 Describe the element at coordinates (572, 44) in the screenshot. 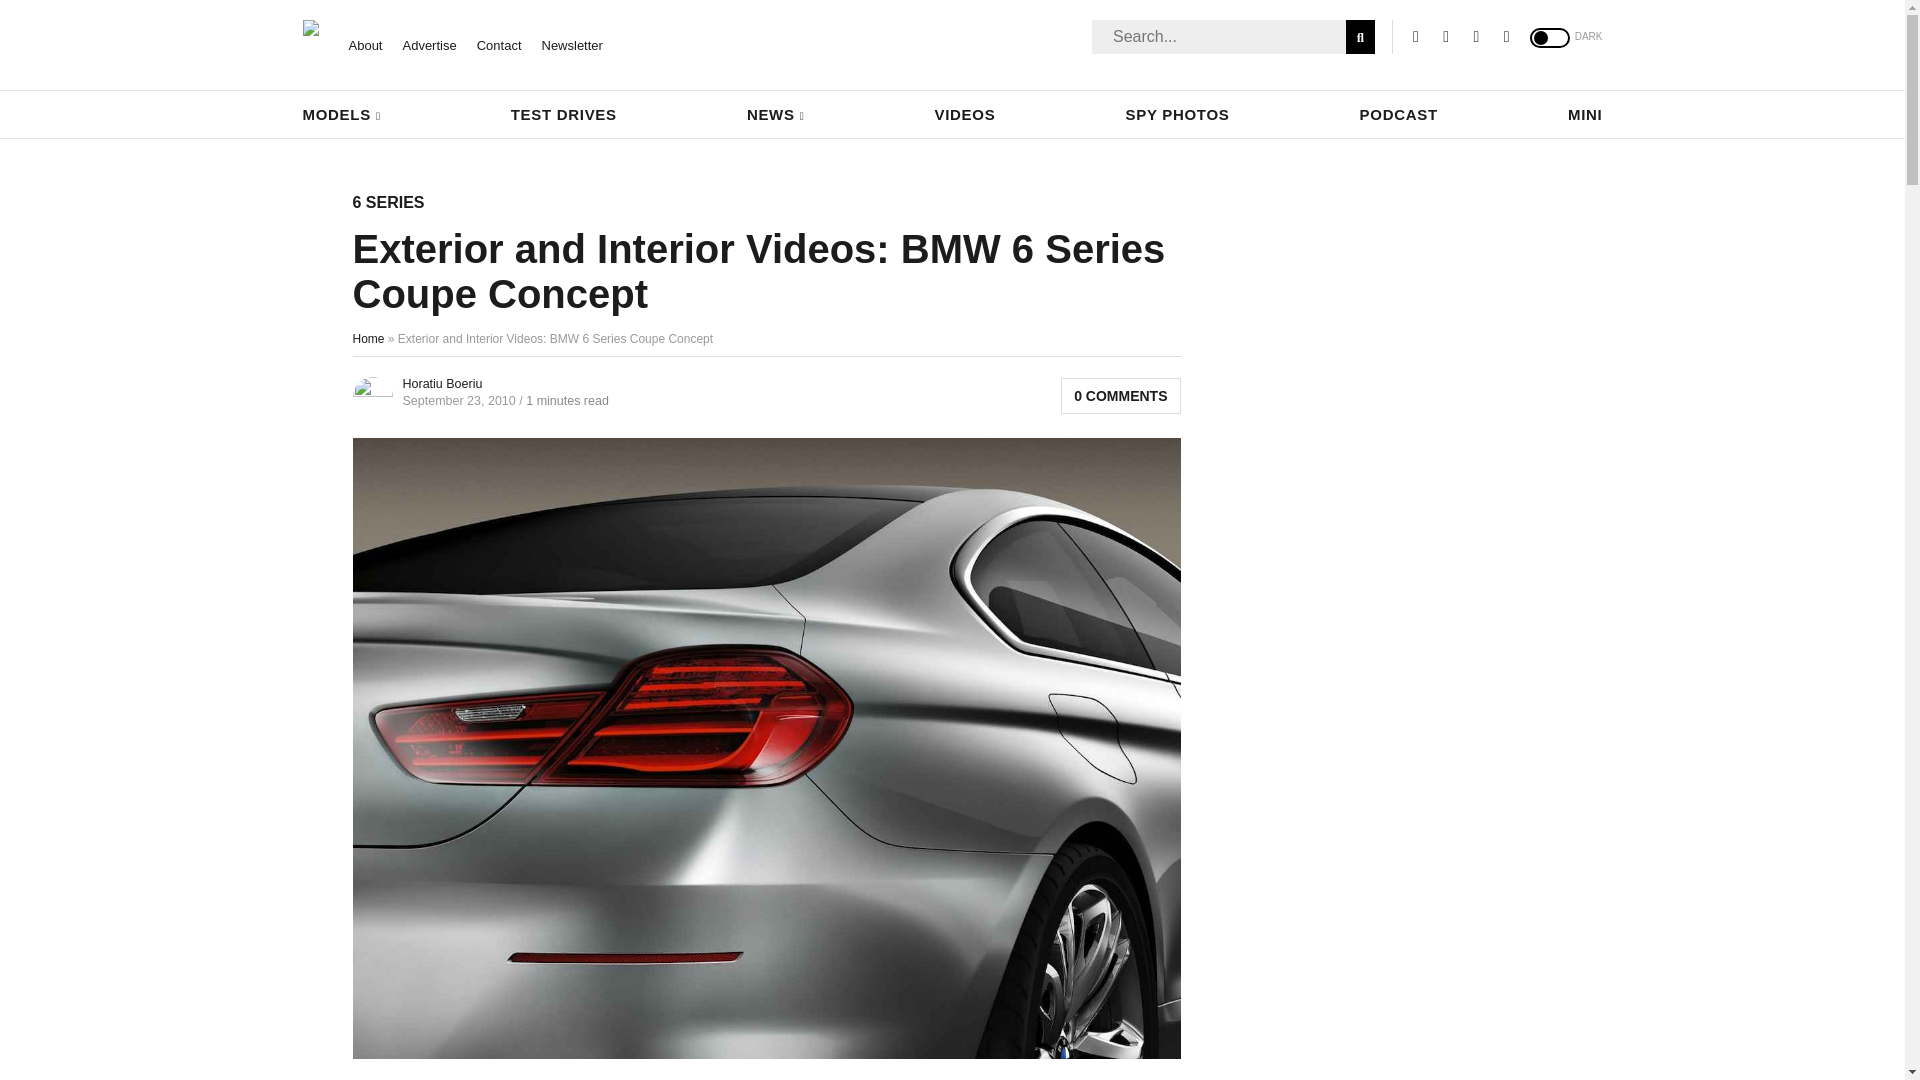

I see `Newsletter` at that location.